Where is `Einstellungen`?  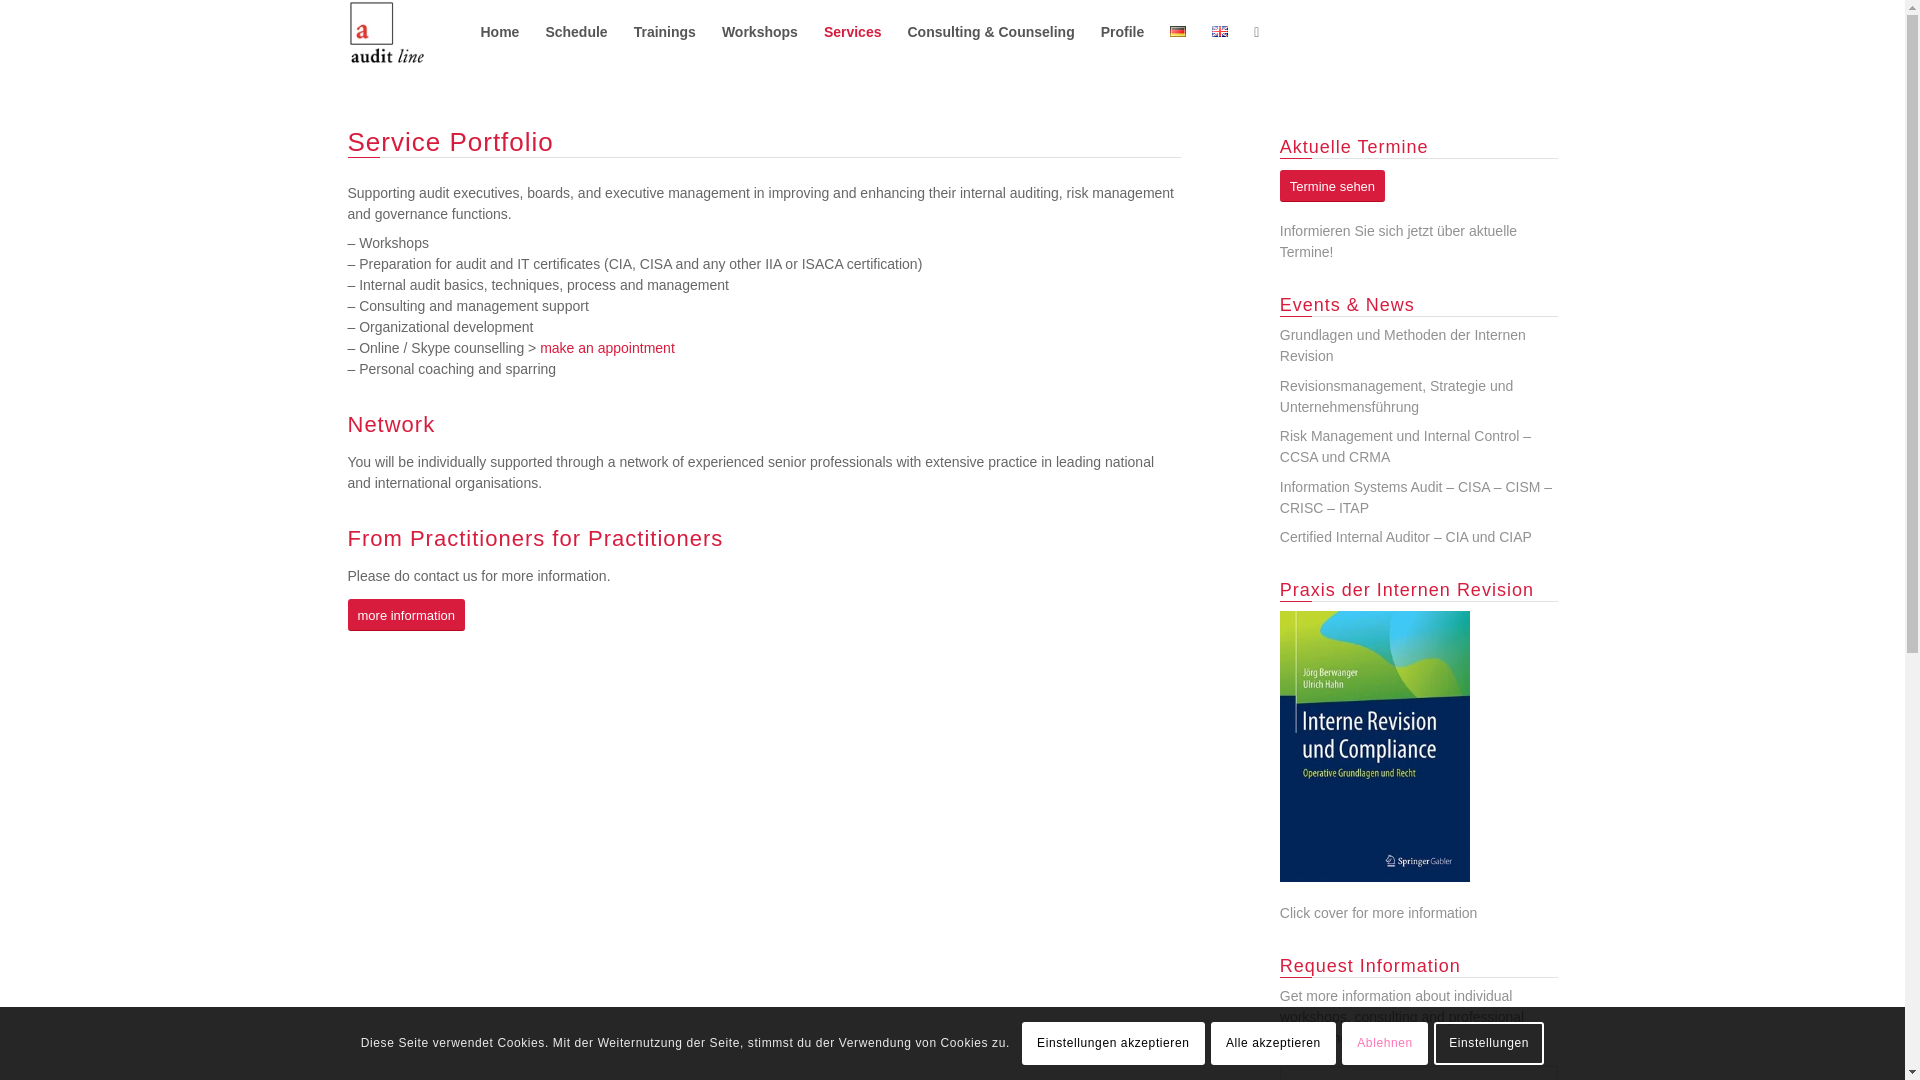 Einstellungen is located at coordinates (1488, 1042).